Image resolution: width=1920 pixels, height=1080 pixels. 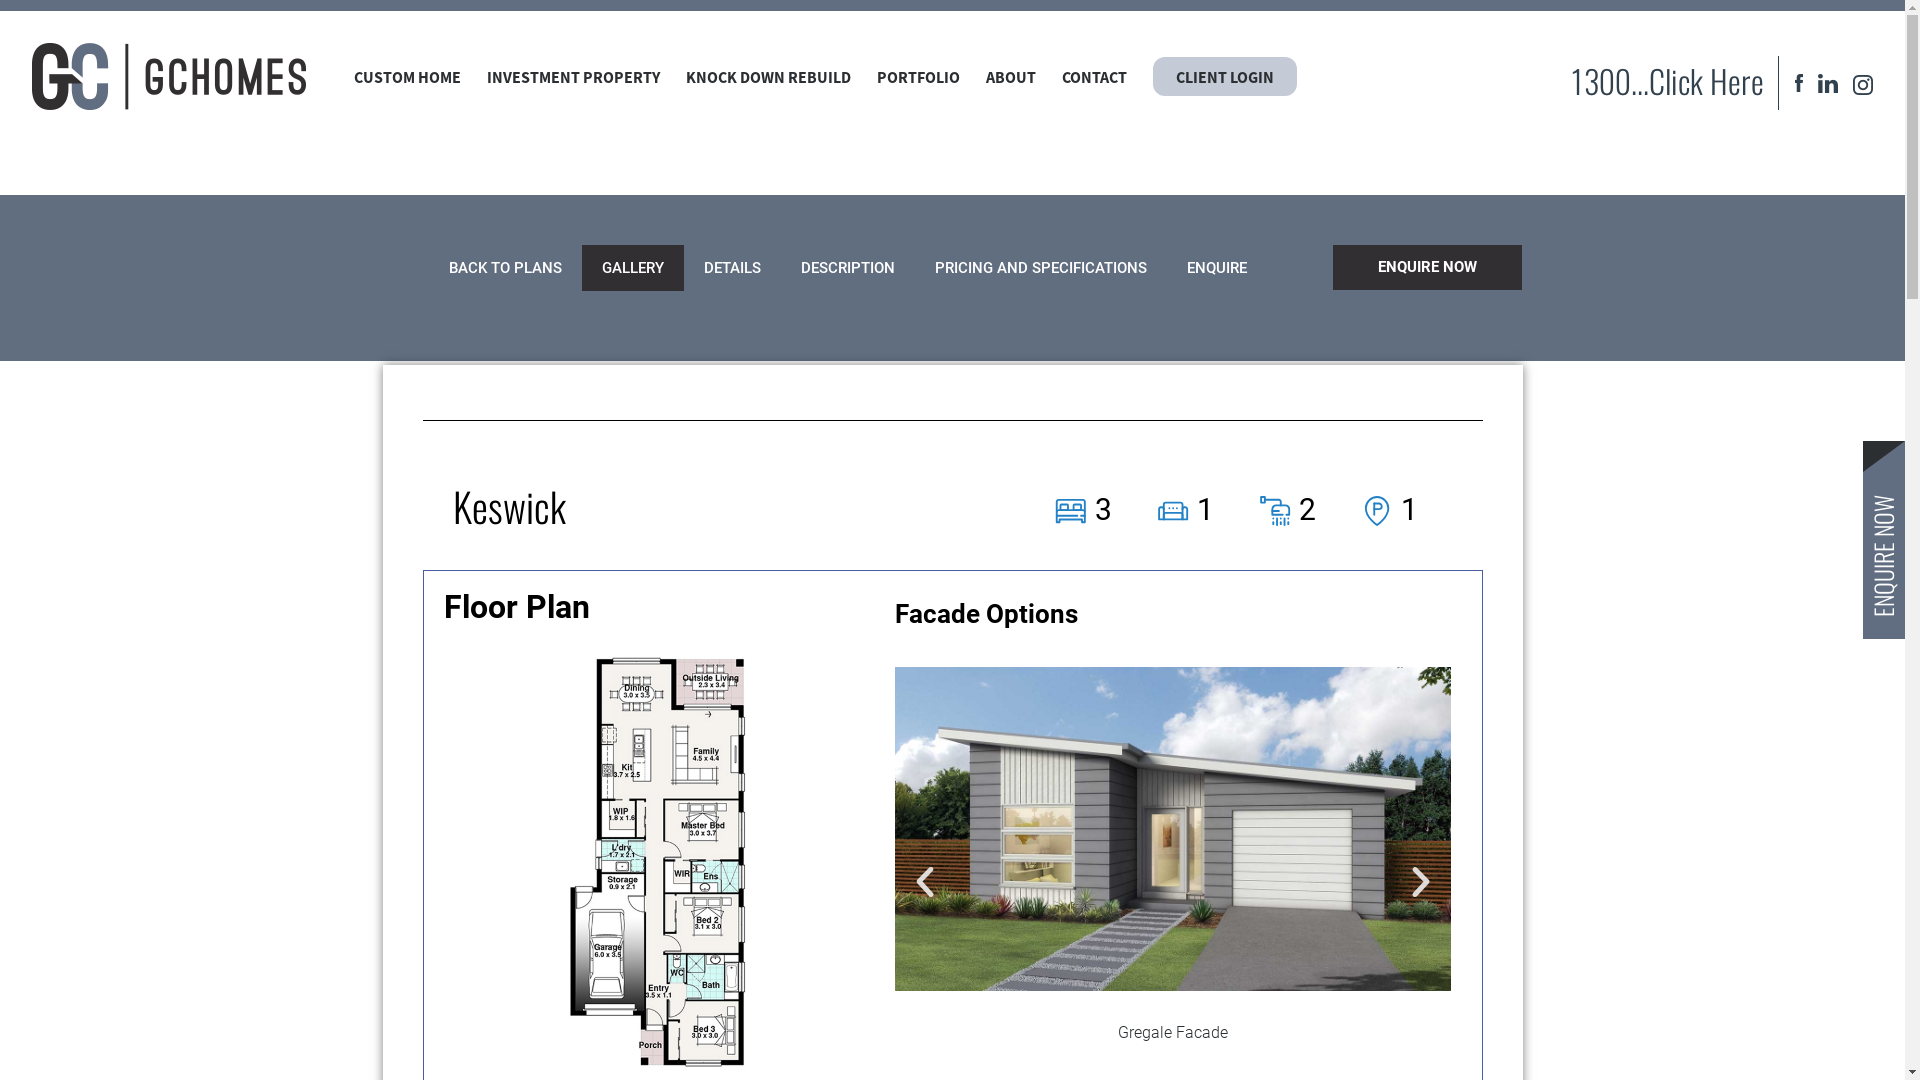 What do you see at coordinates (617, 871) in the screenshot?
I see `Franklin Facade` at bounding box center [617, 871].